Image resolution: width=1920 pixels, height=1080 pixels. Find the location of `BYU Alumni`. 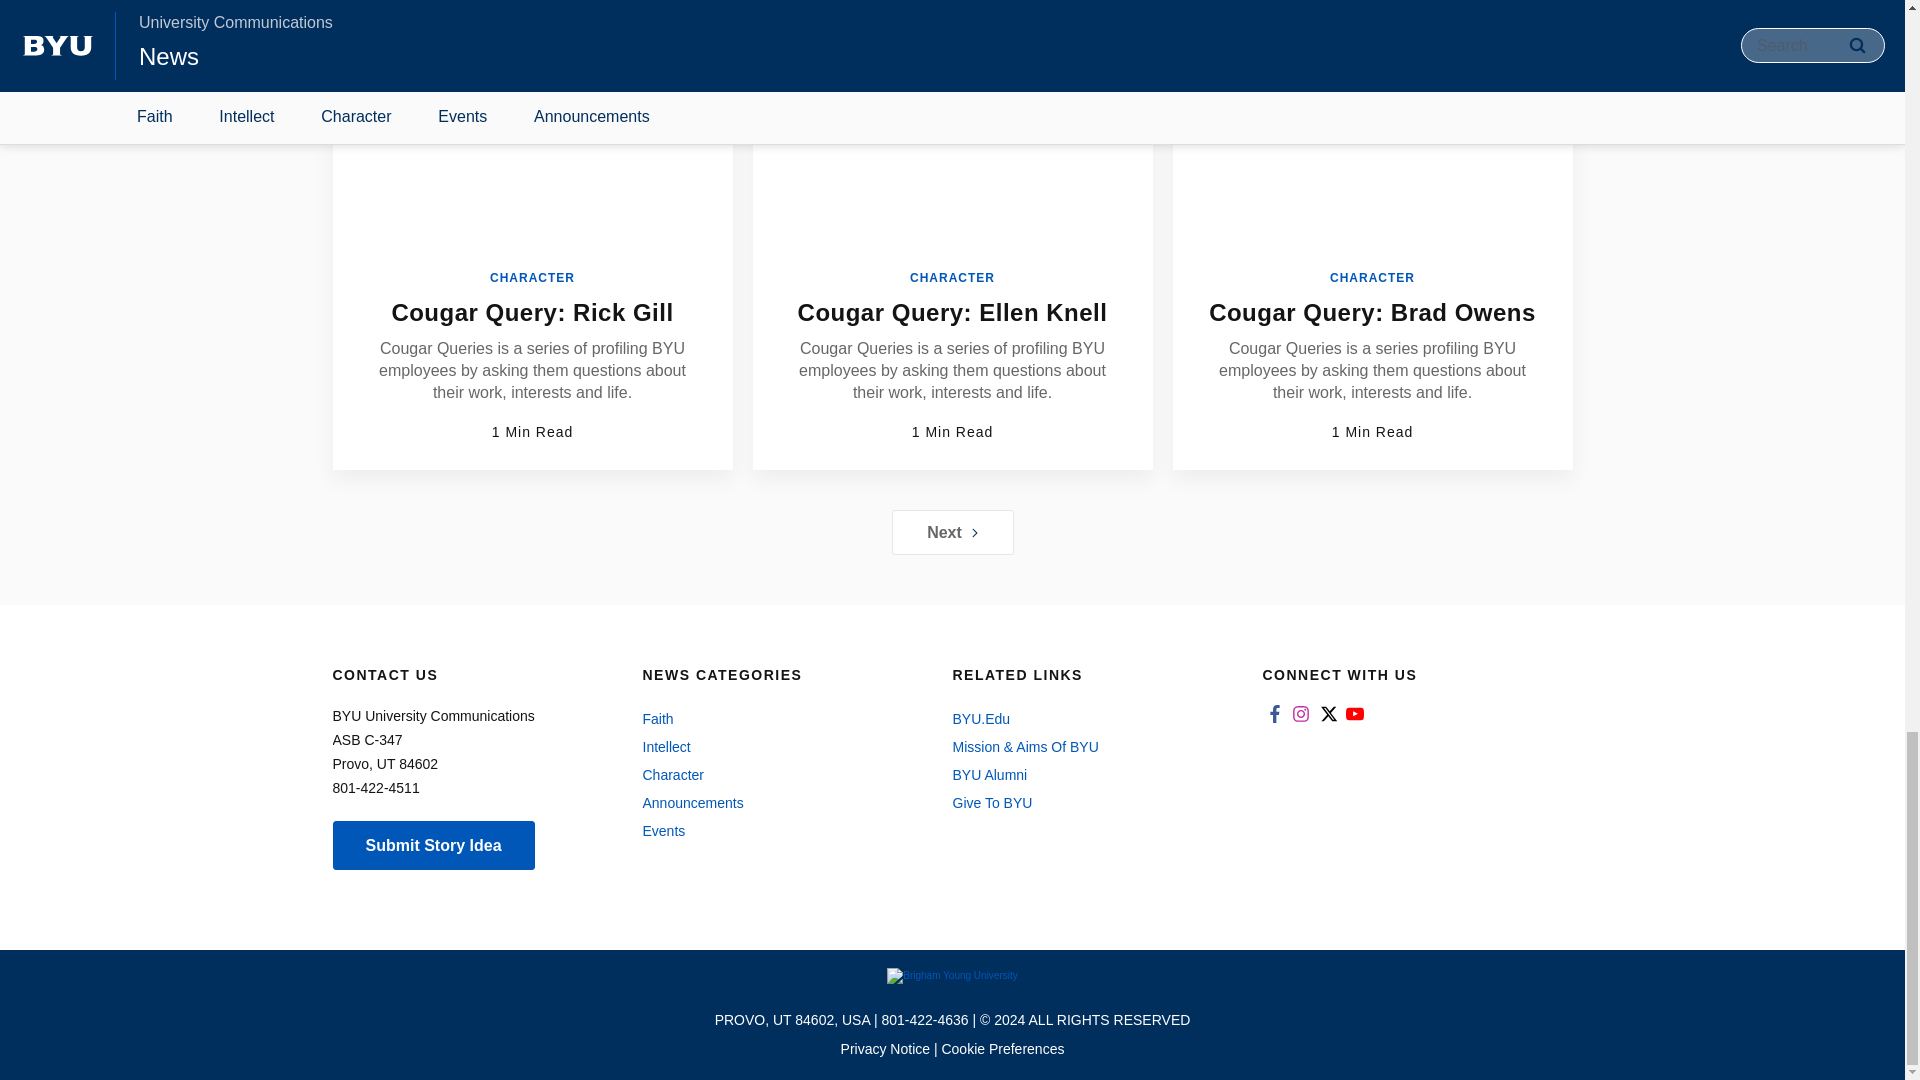

BYU Alumni is located at coordinates (1086, 775).